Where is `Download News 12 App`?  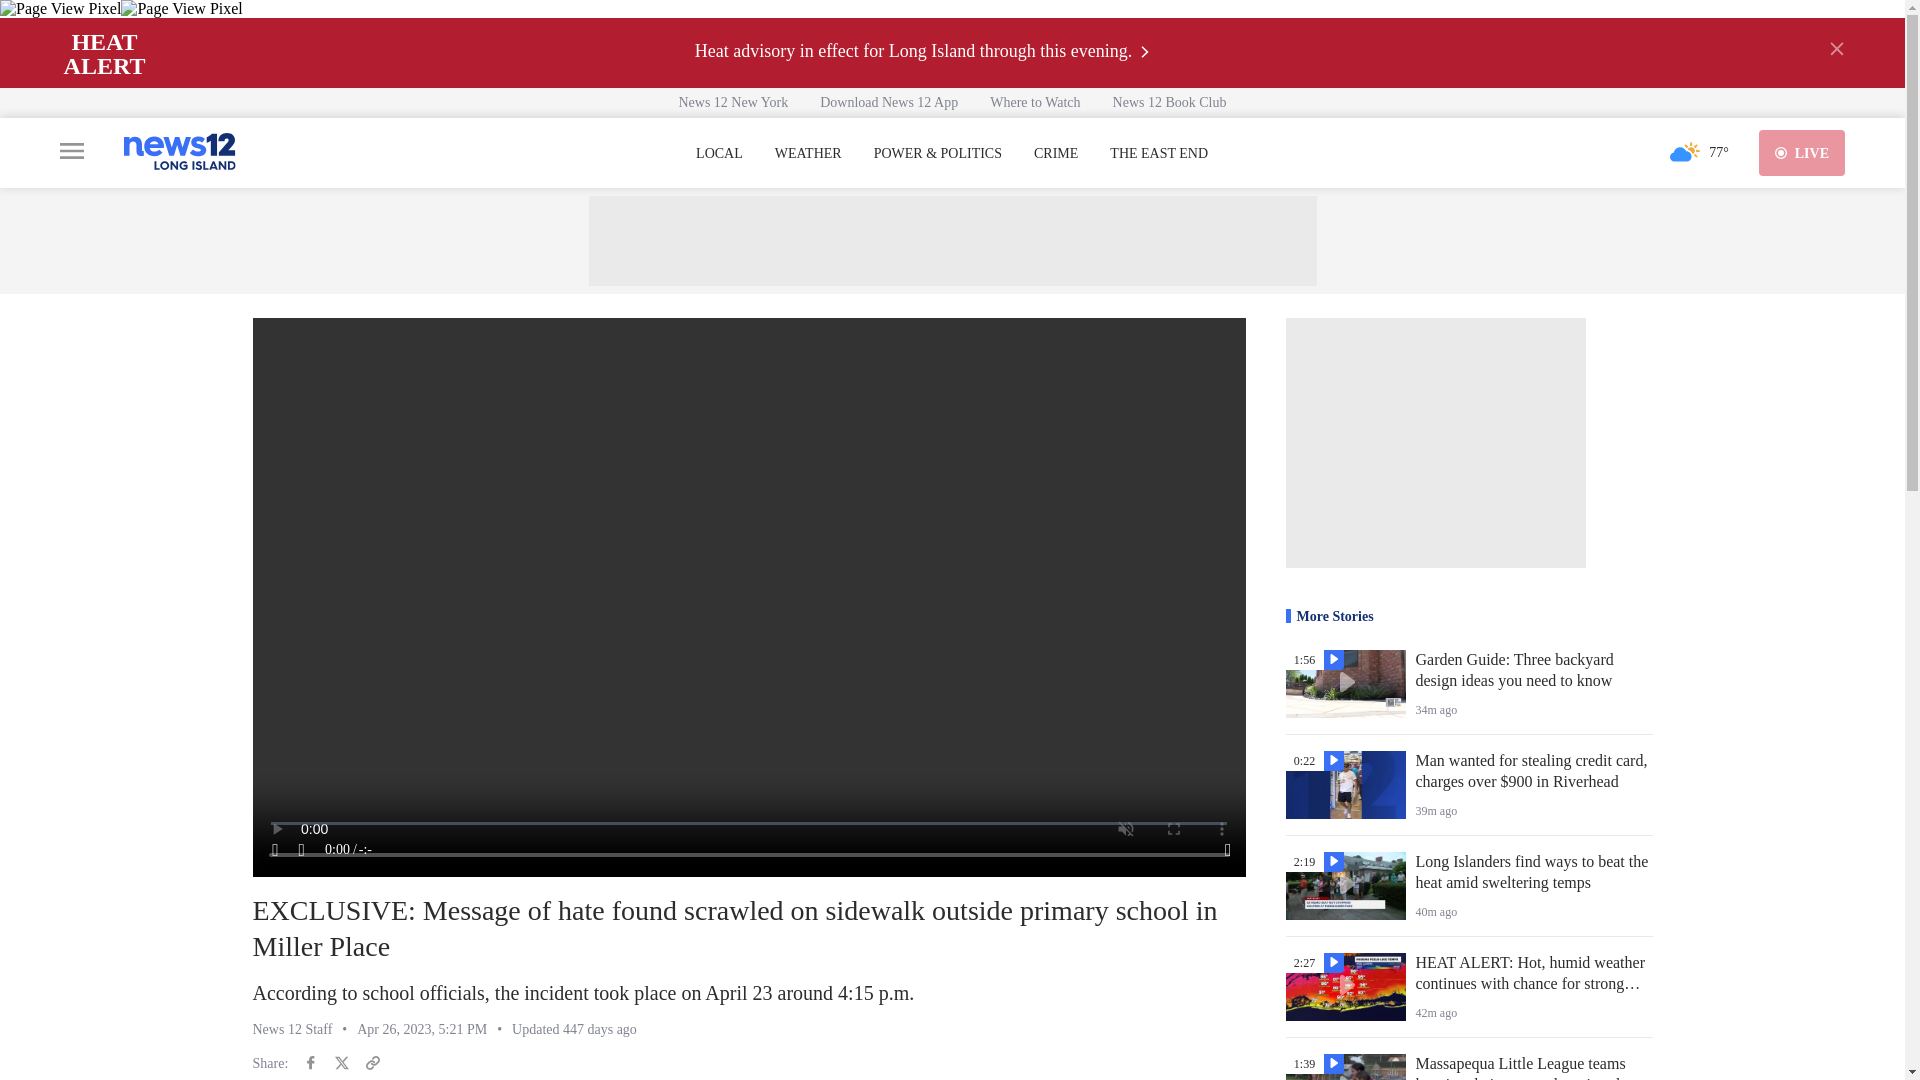
Download News 12 App is located at coordinates (888, 102).